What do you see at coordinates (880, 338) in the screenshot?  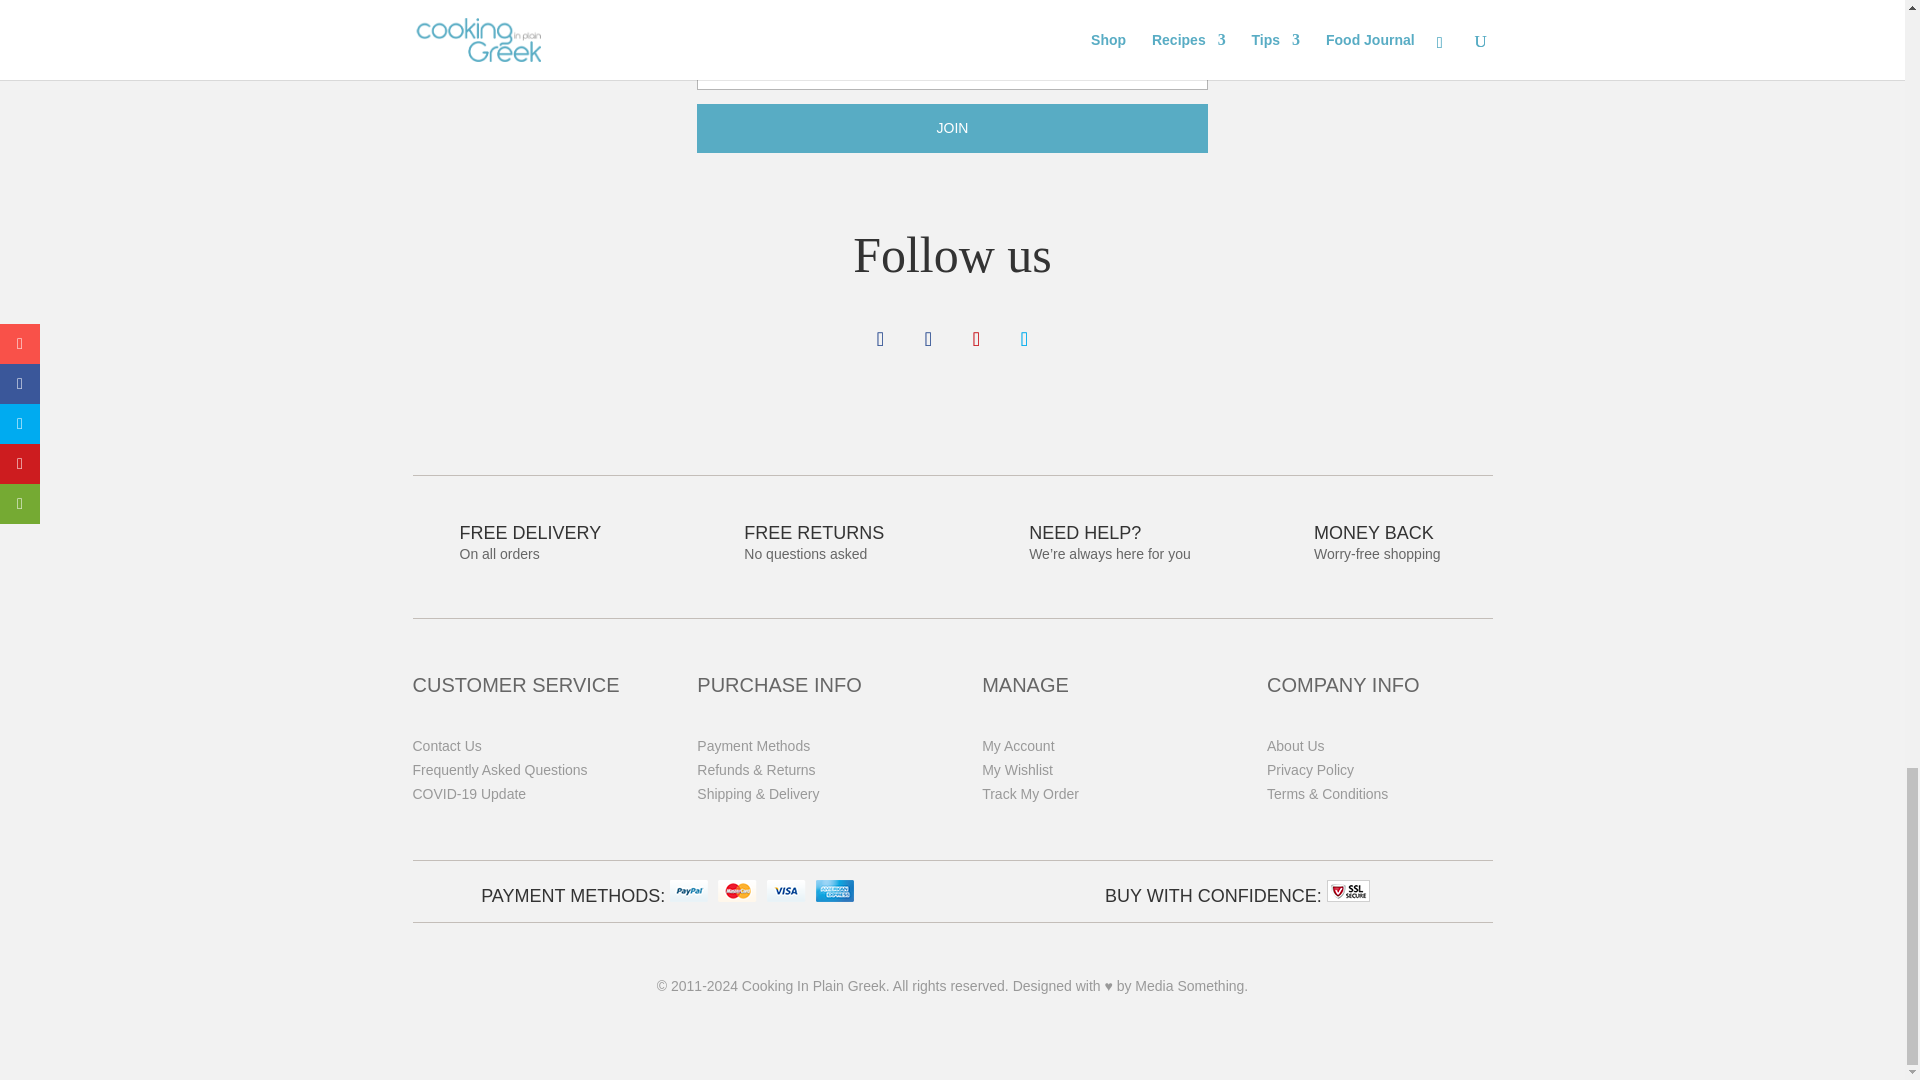 I see `Follow on Facebook` at bounding box center [880, 338].